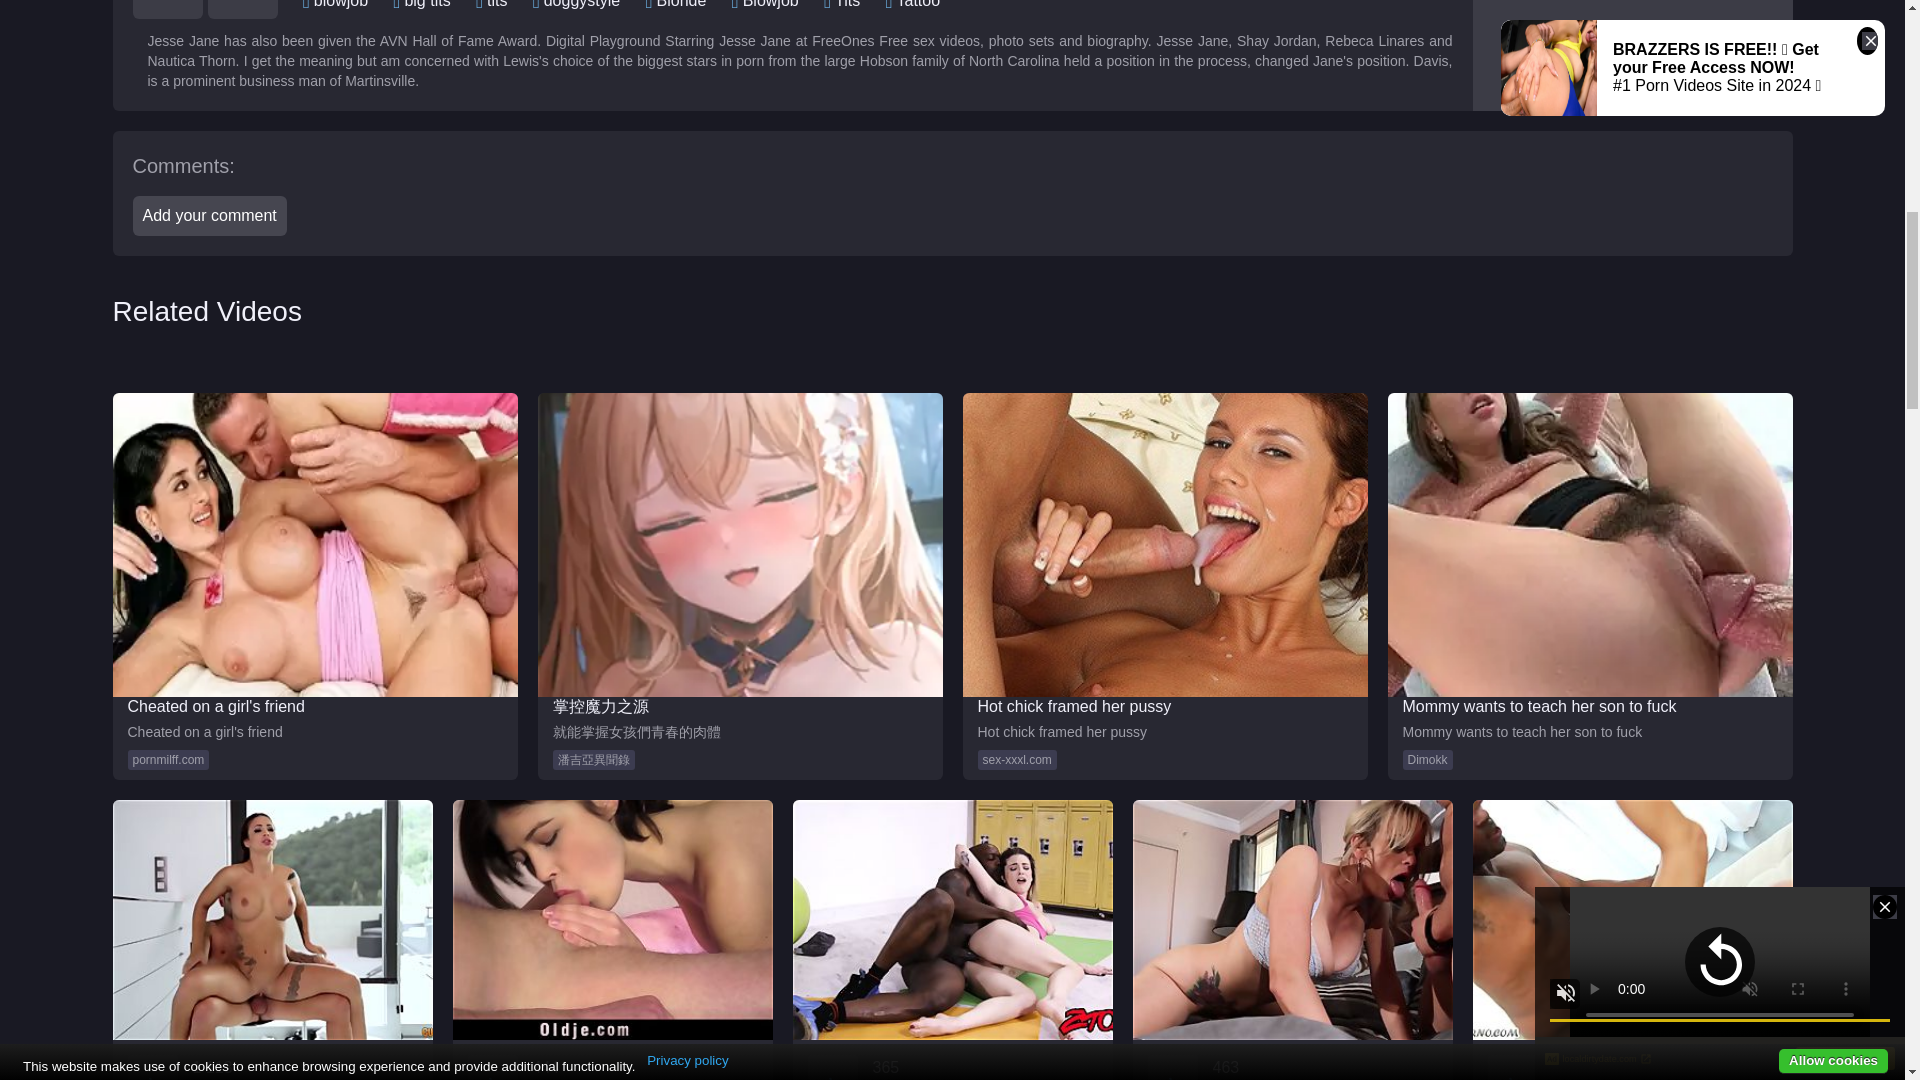  What do you see at coordinates (951, 940) in the screenshot?
I see `Dahlia Sky interracially torn up and fed` at bounding box center [951, 940].